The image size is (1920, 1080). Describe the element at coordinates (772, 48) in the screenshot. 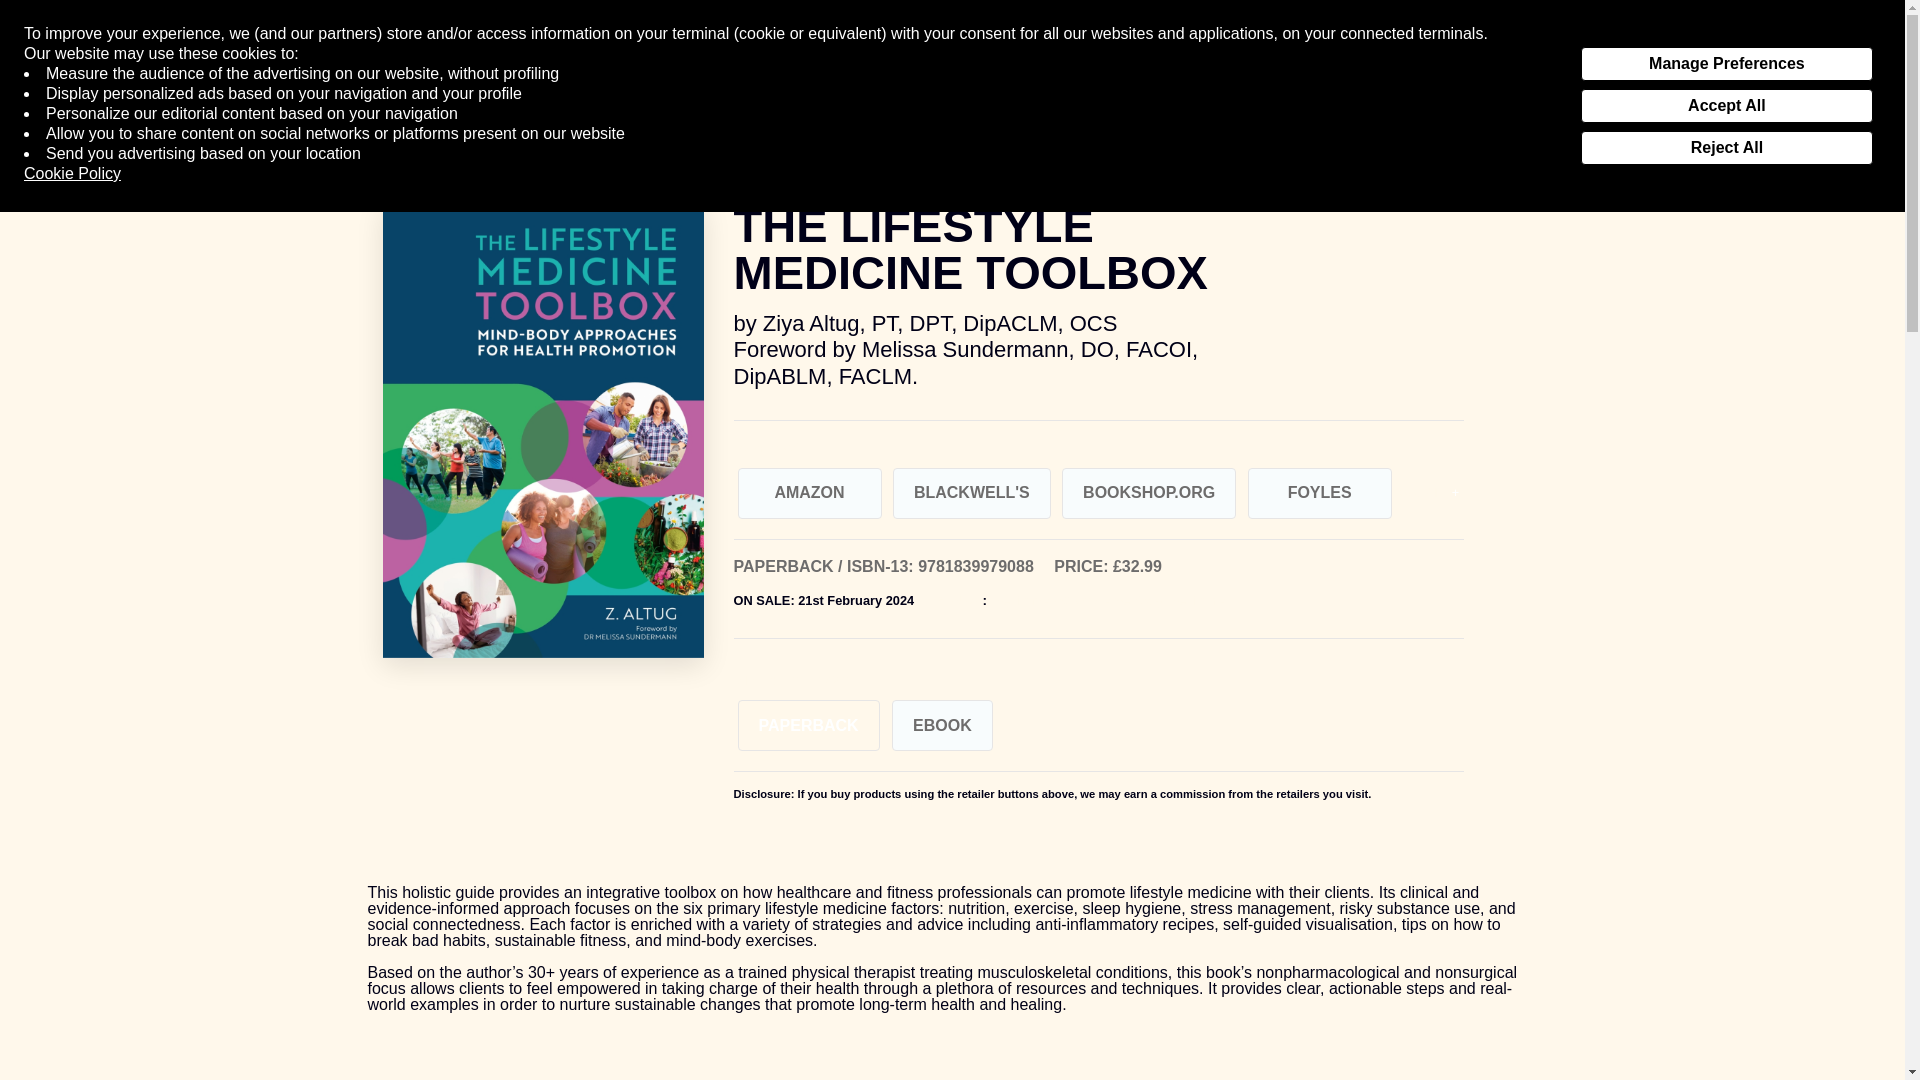

I see `ABOUT US` at that location.